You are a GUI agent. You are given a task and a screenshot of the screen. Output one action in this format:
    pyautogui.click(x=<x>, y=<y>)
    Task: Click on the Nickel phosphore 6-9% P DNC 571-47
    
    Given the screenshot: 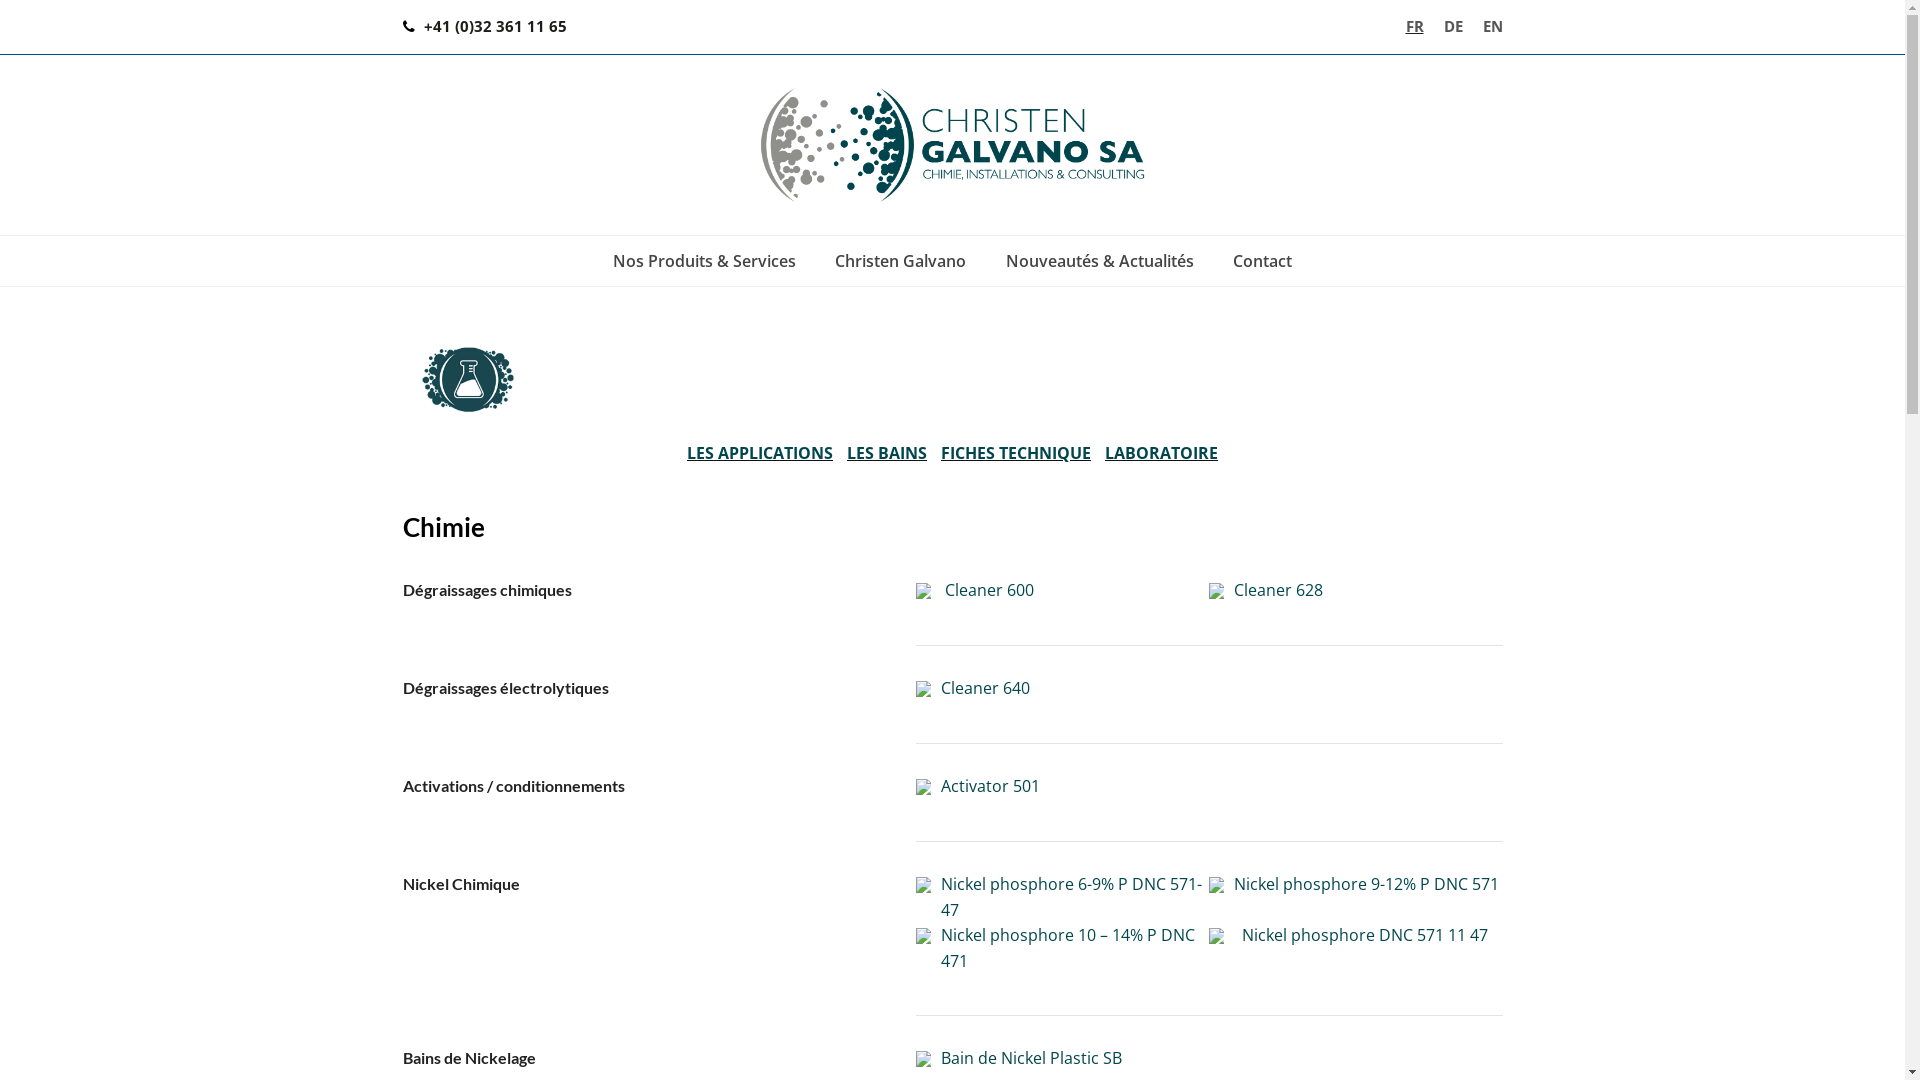 What is the action you would take?
    pyautogui.click(x=1072, y=897)
    